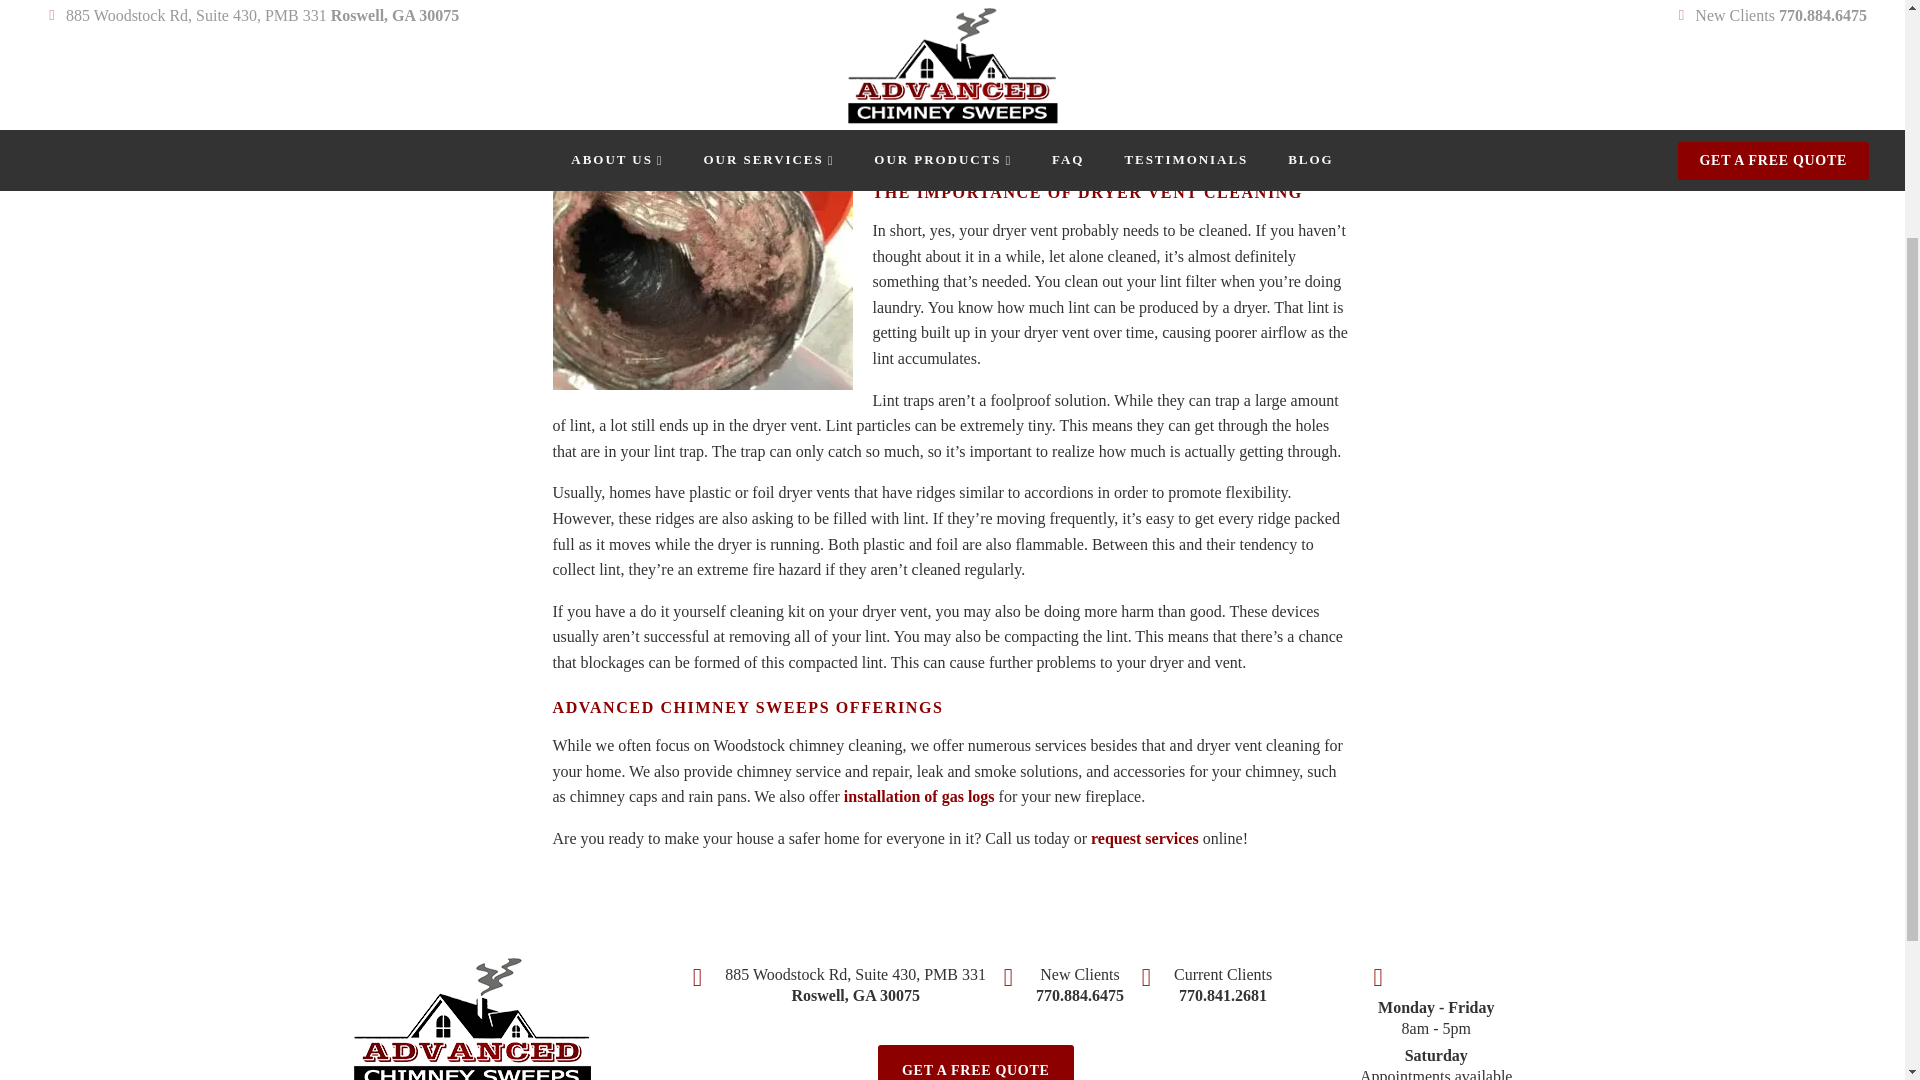  I want to click on Advanced Chimney Sweeps, so click(1025, 147).